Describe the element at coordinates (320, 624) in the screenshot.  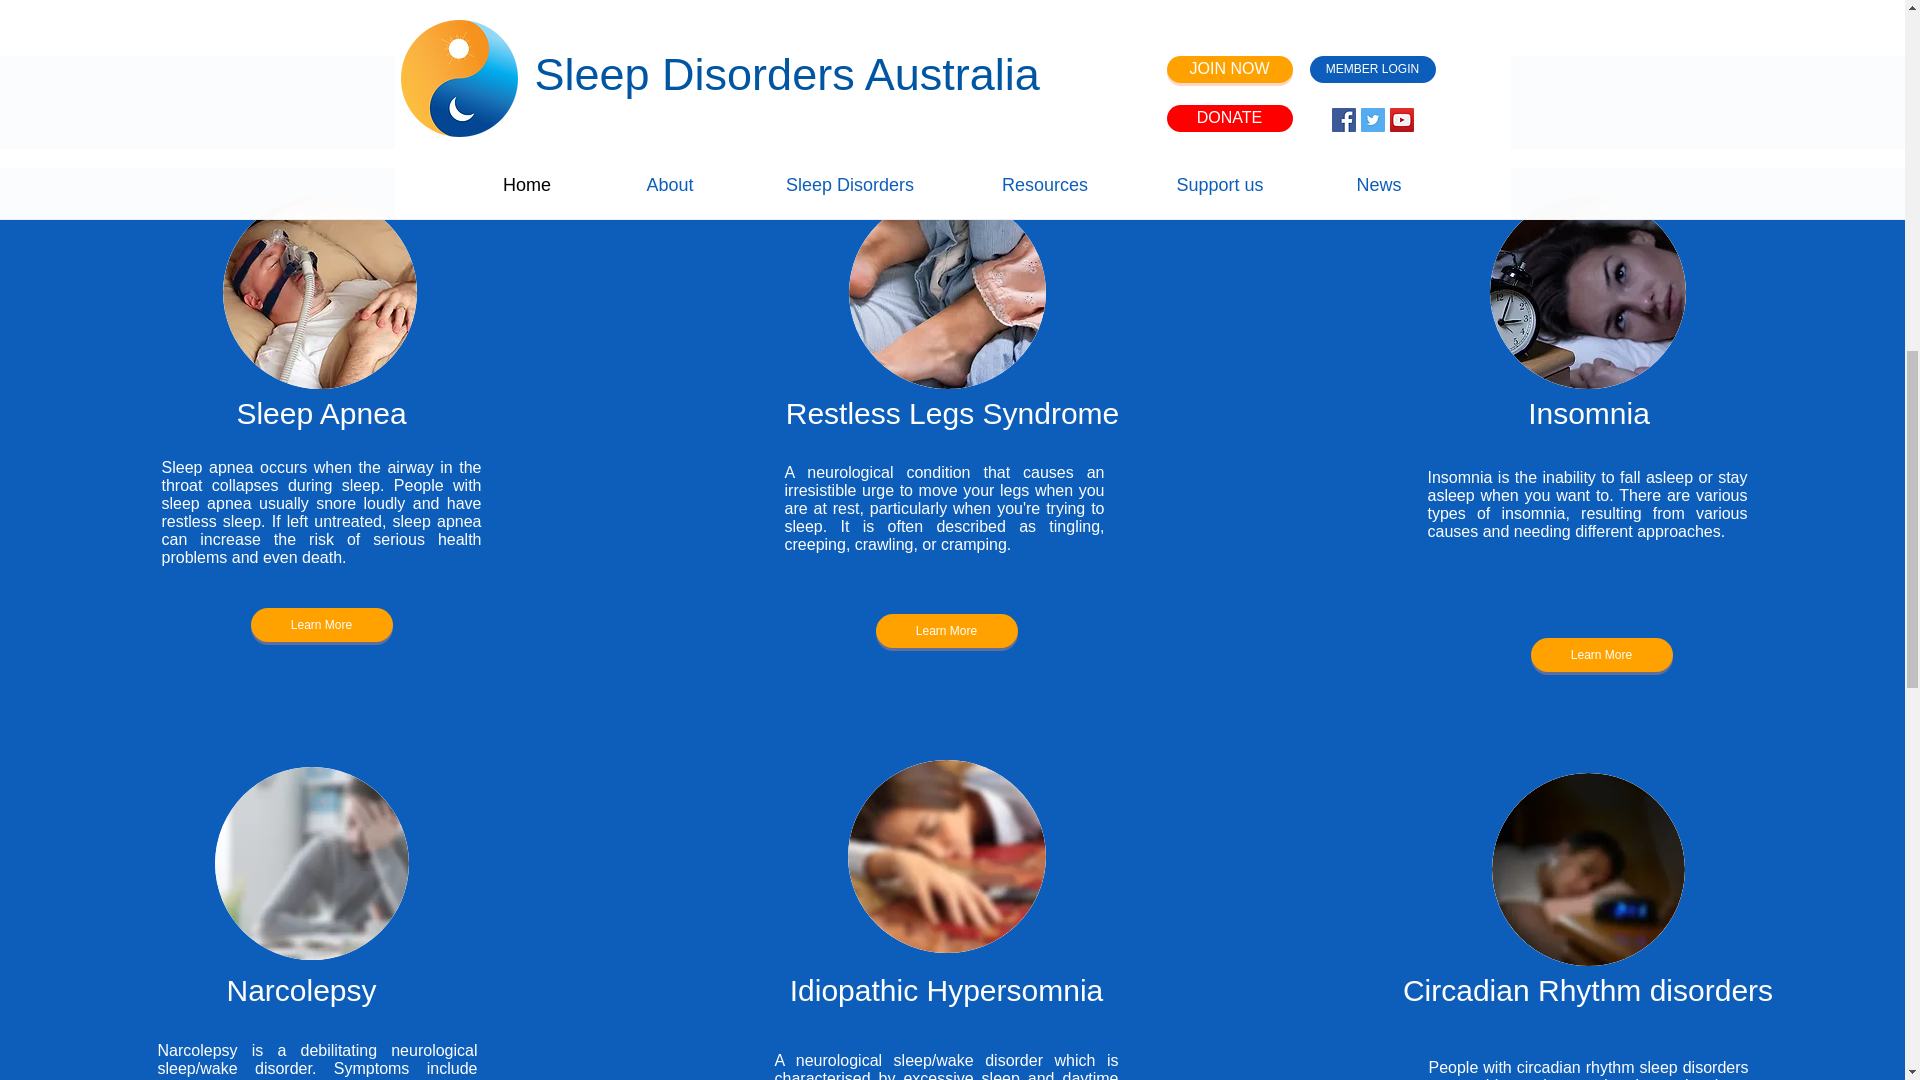
I see `Learn More` at that location.